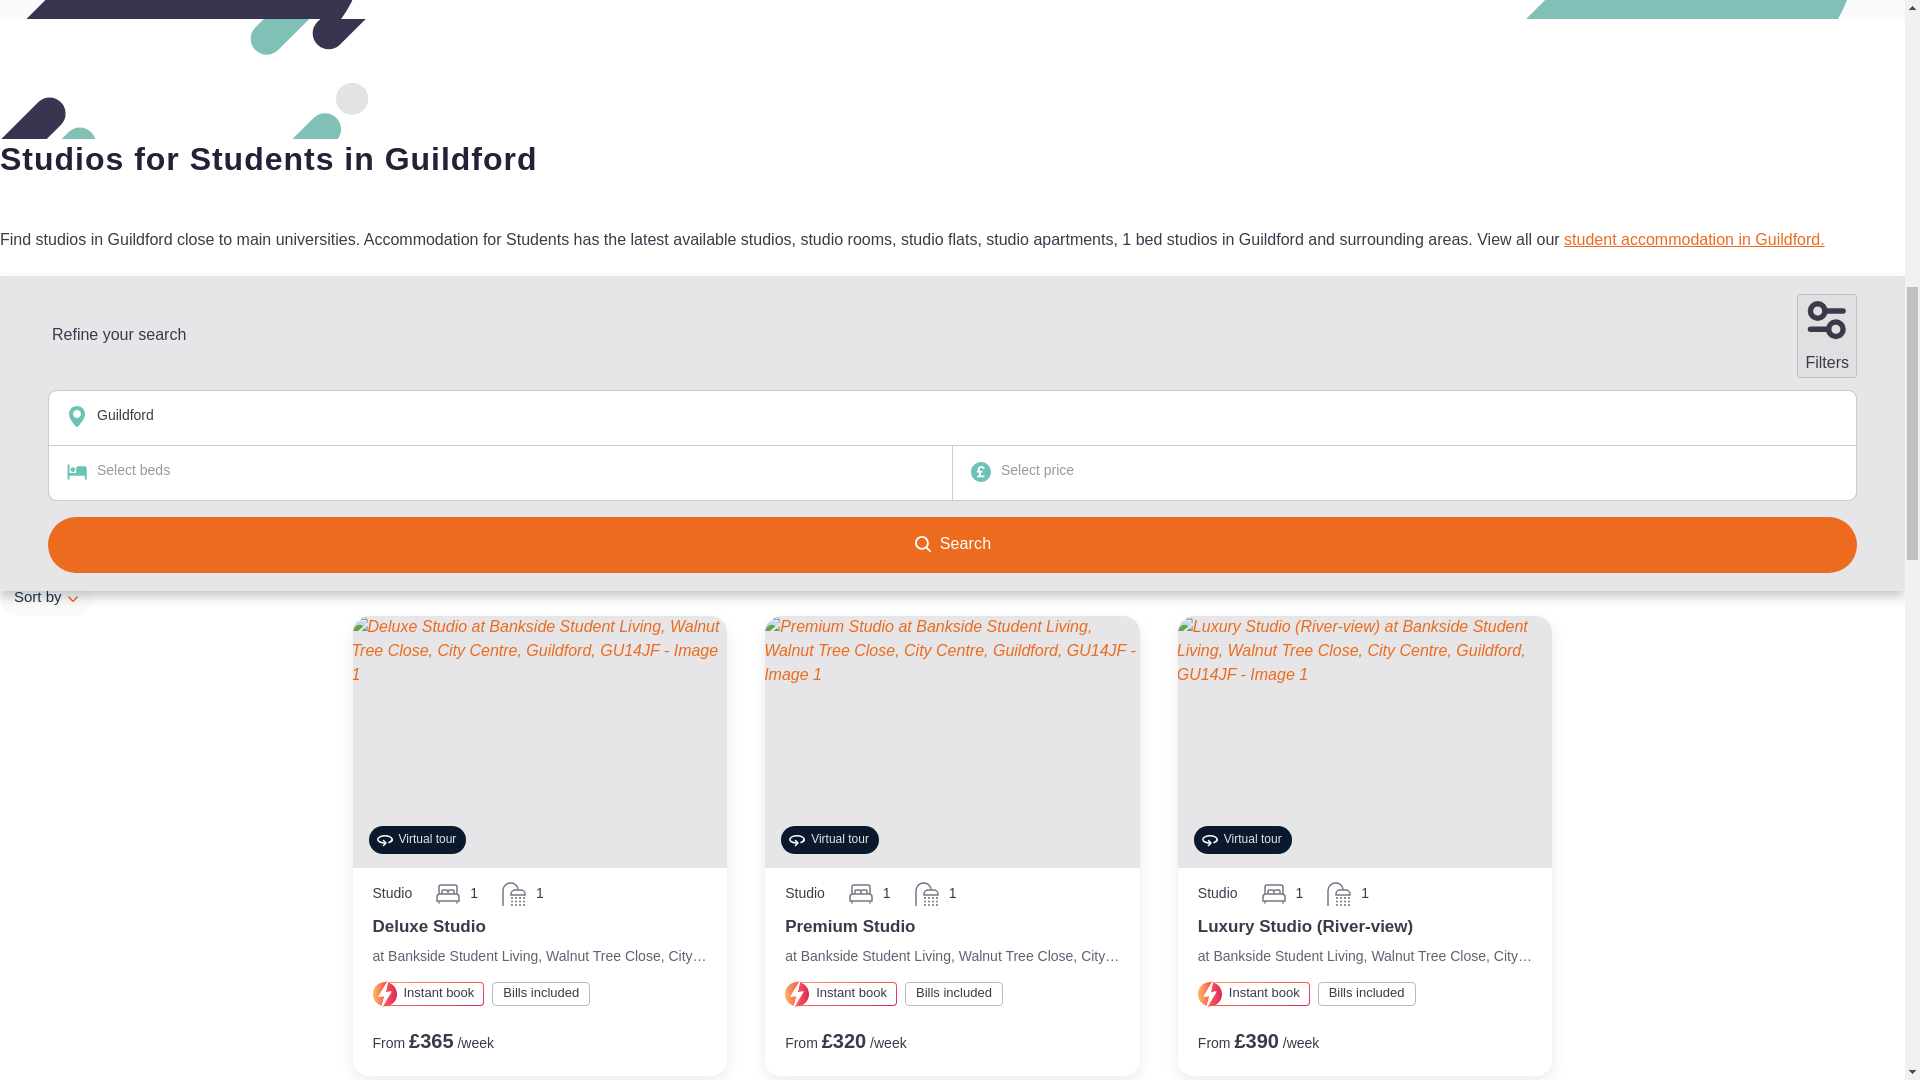 The image size is (1920, 1080). What do you see at coordinates (1738, 433) in the screenshot?
I see `Studio` at bounding box center [1738, 433].